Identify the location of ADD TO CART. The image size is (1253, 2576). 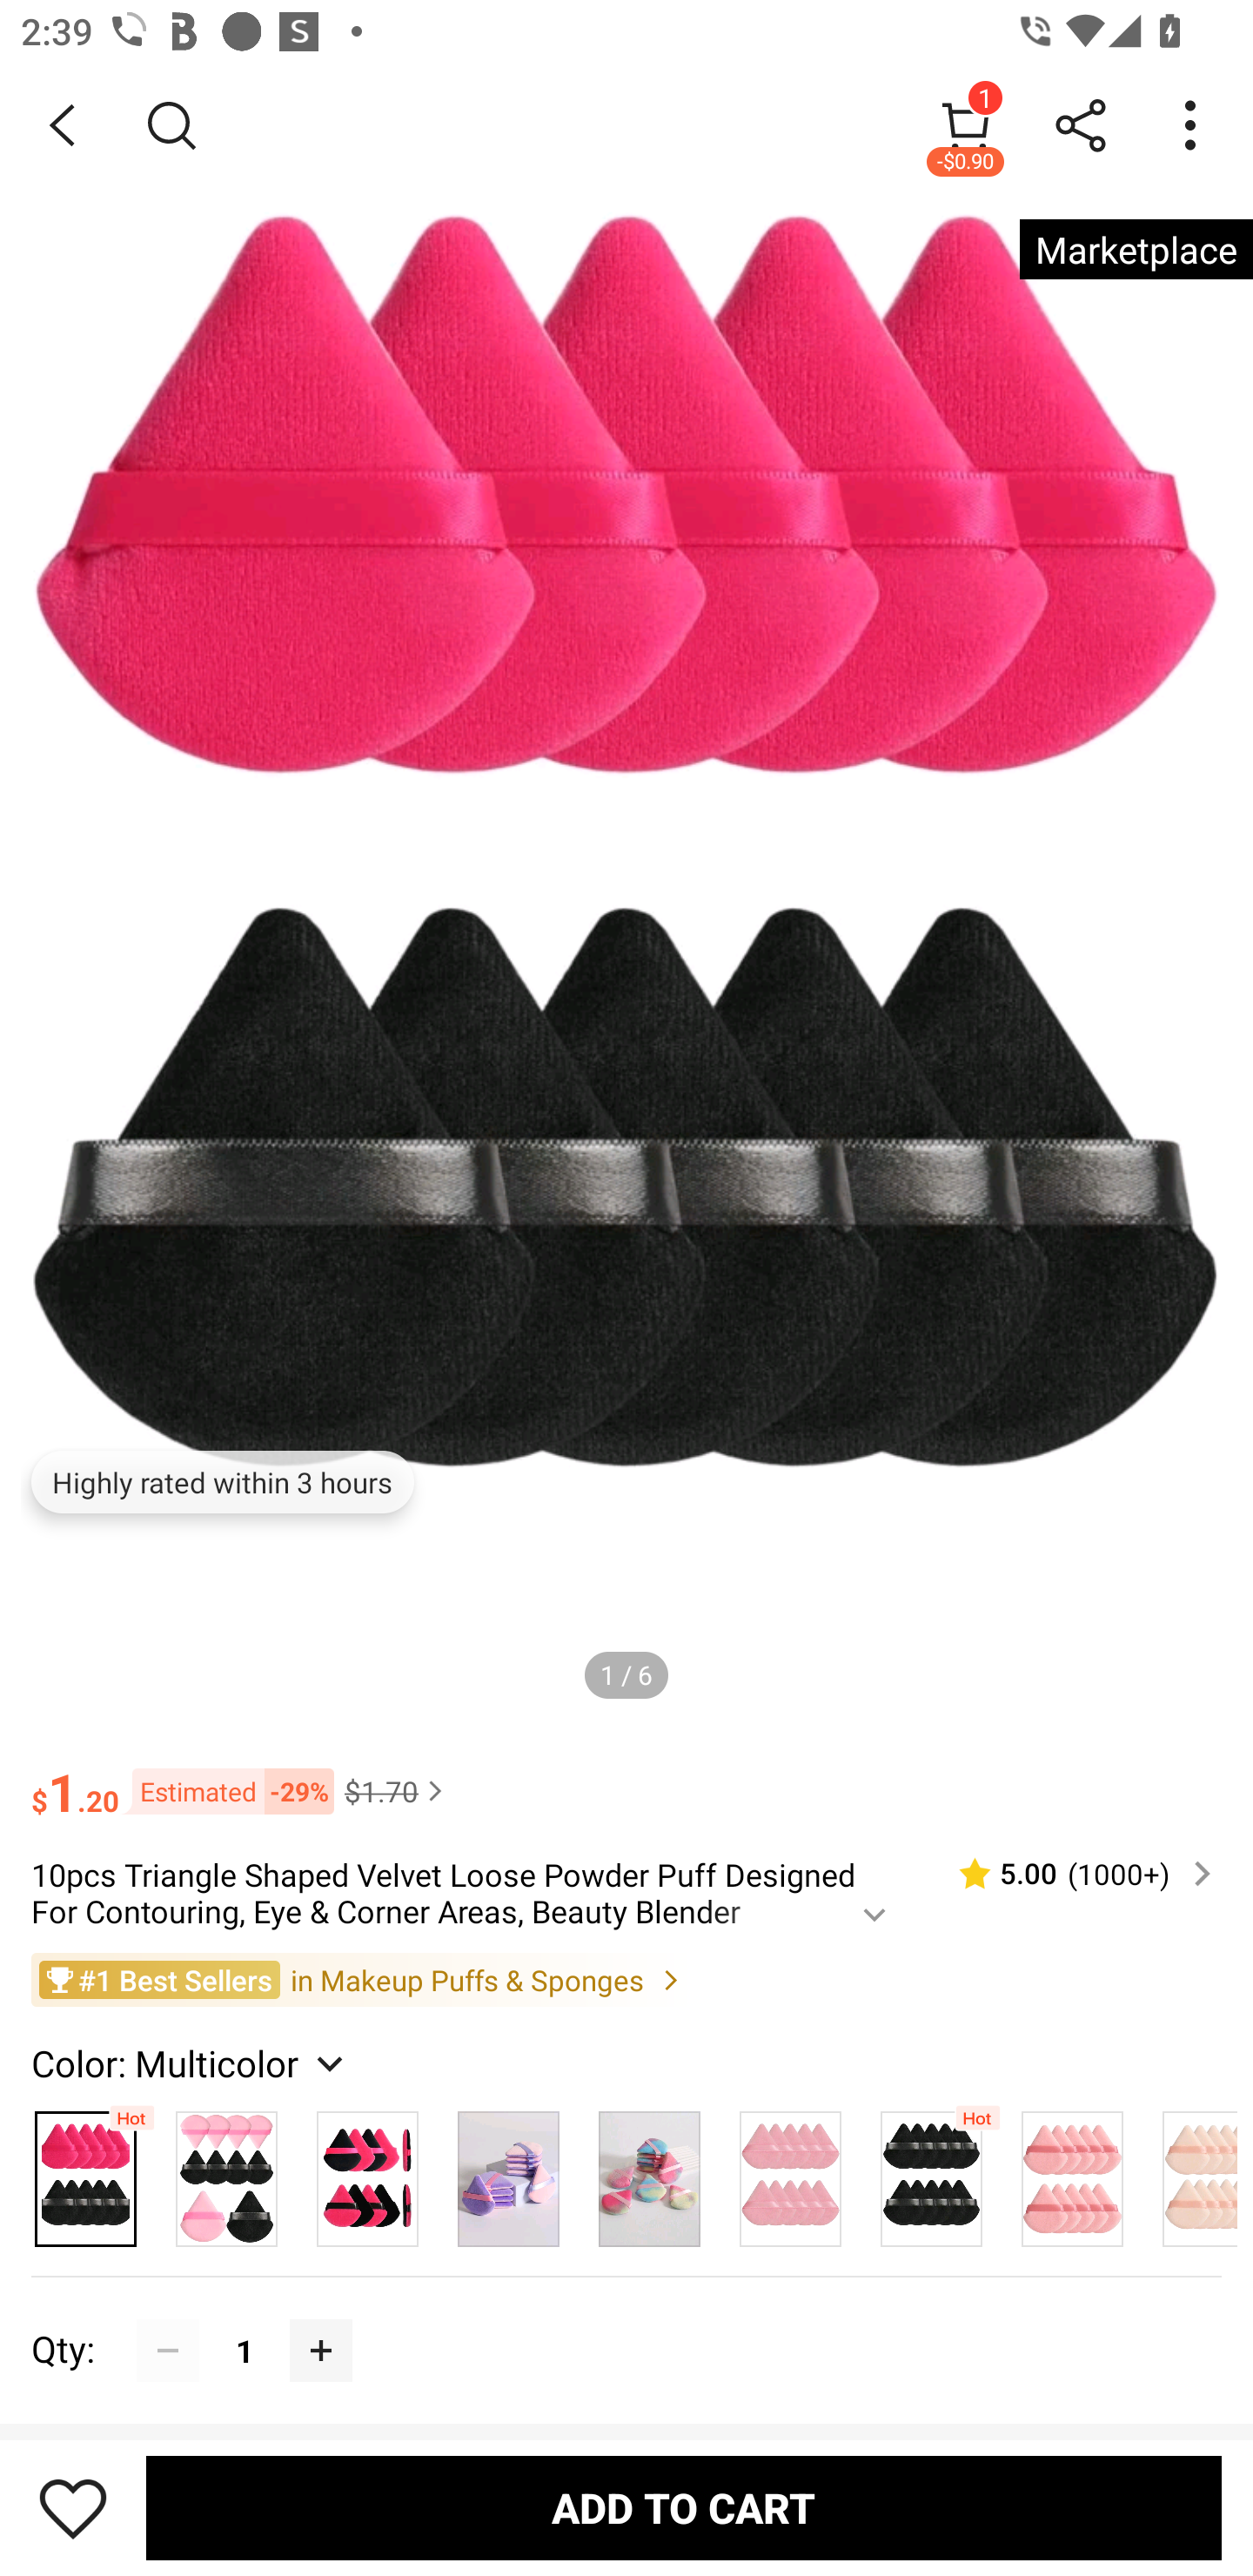
(684, 2507).